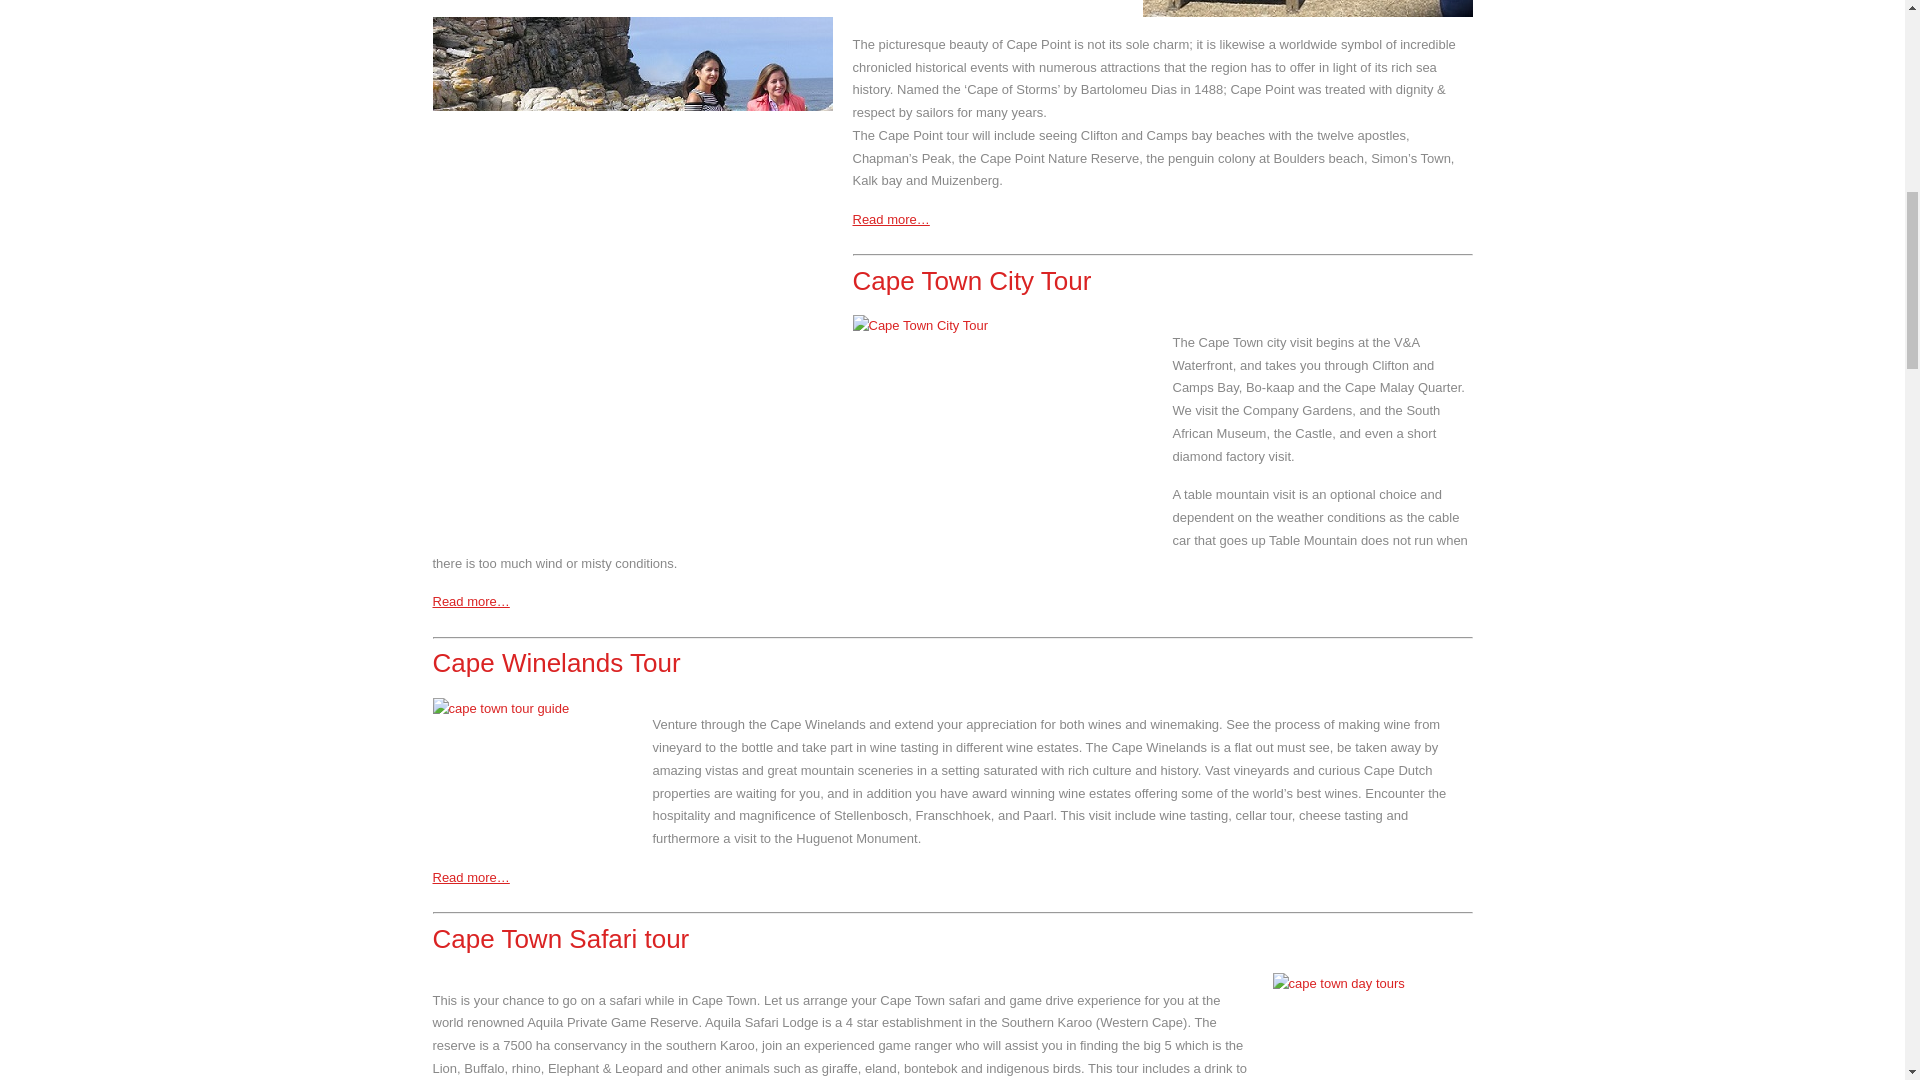 The height and width of the screenshot is (1080, 1920). Describe the element at coordinates (971, 280) in the screenshot. I see `Cape Town City Tour` at that location.